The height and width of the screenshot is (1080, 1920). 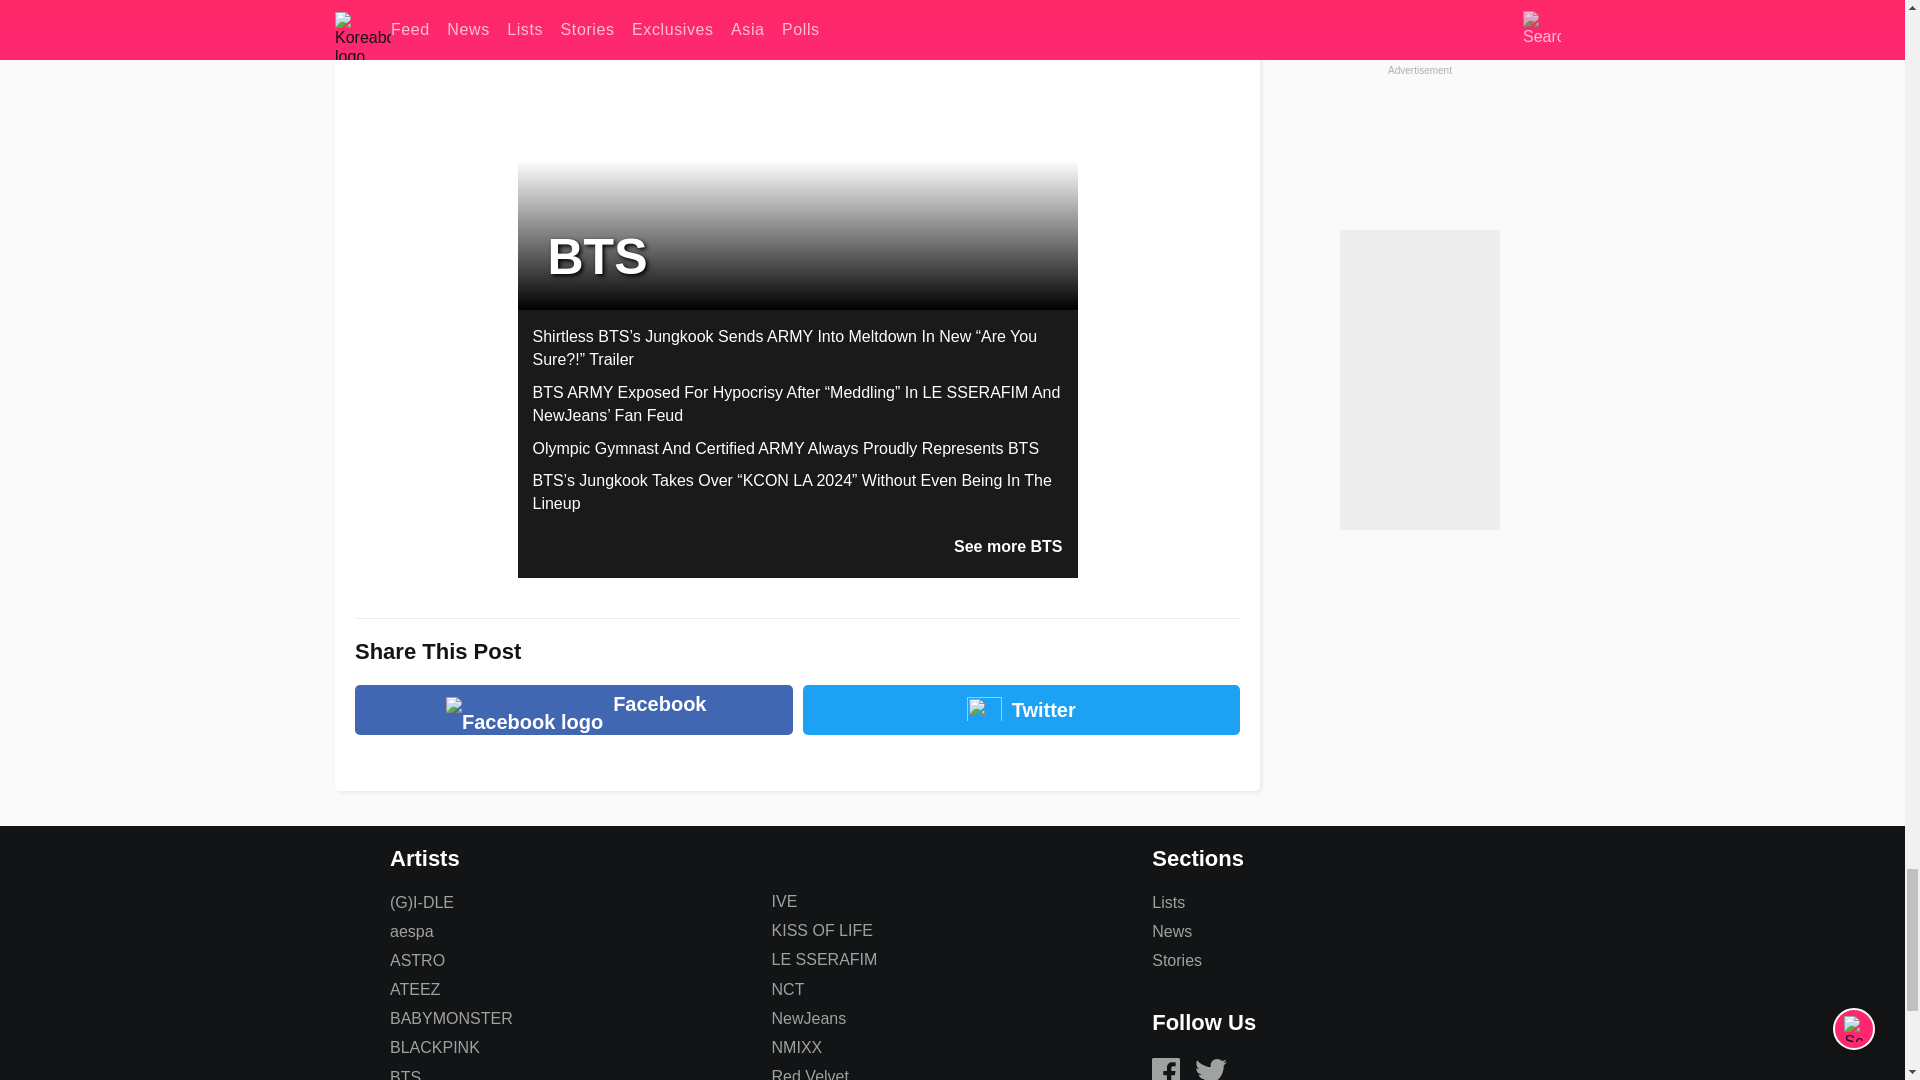 I want to click on BLACKPINK, so click(x=434, y=1047).